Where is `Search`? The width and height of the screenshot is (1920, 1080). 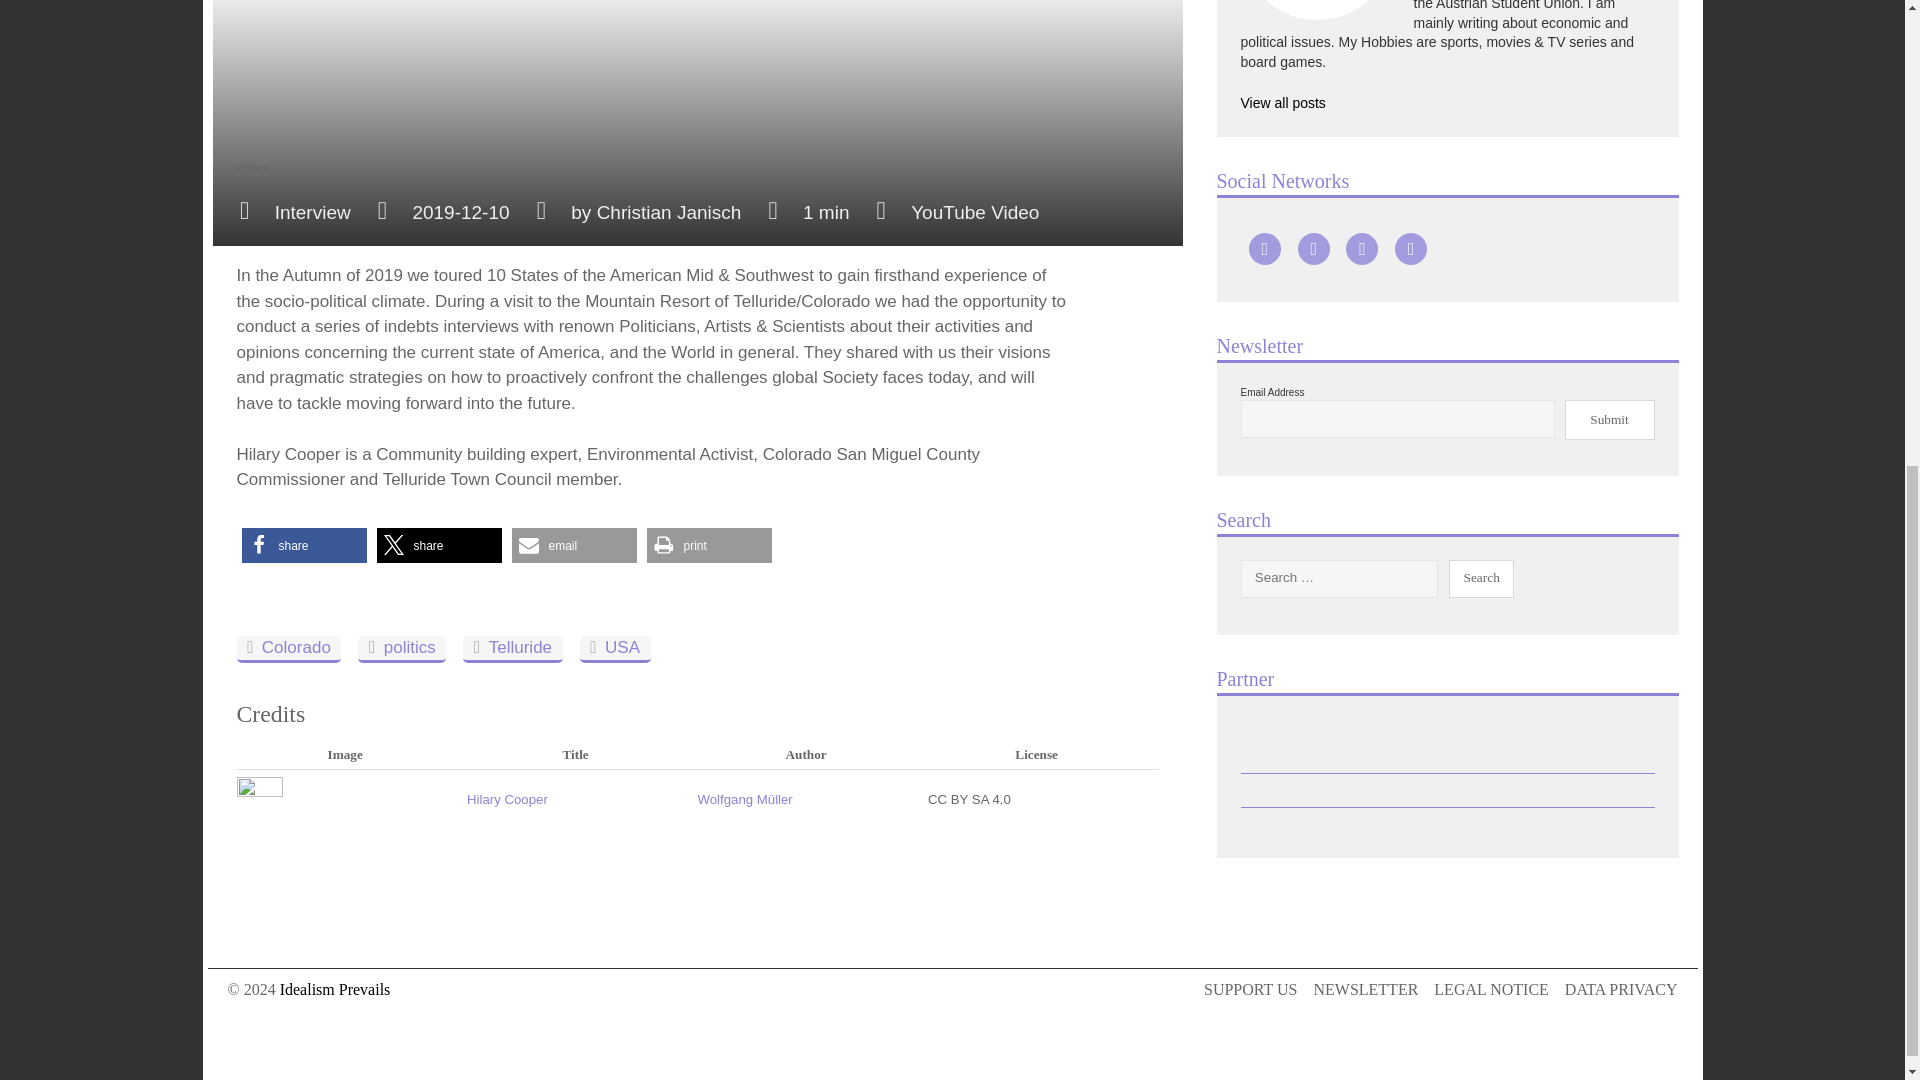 Search is located at coordinates (1482, 579).